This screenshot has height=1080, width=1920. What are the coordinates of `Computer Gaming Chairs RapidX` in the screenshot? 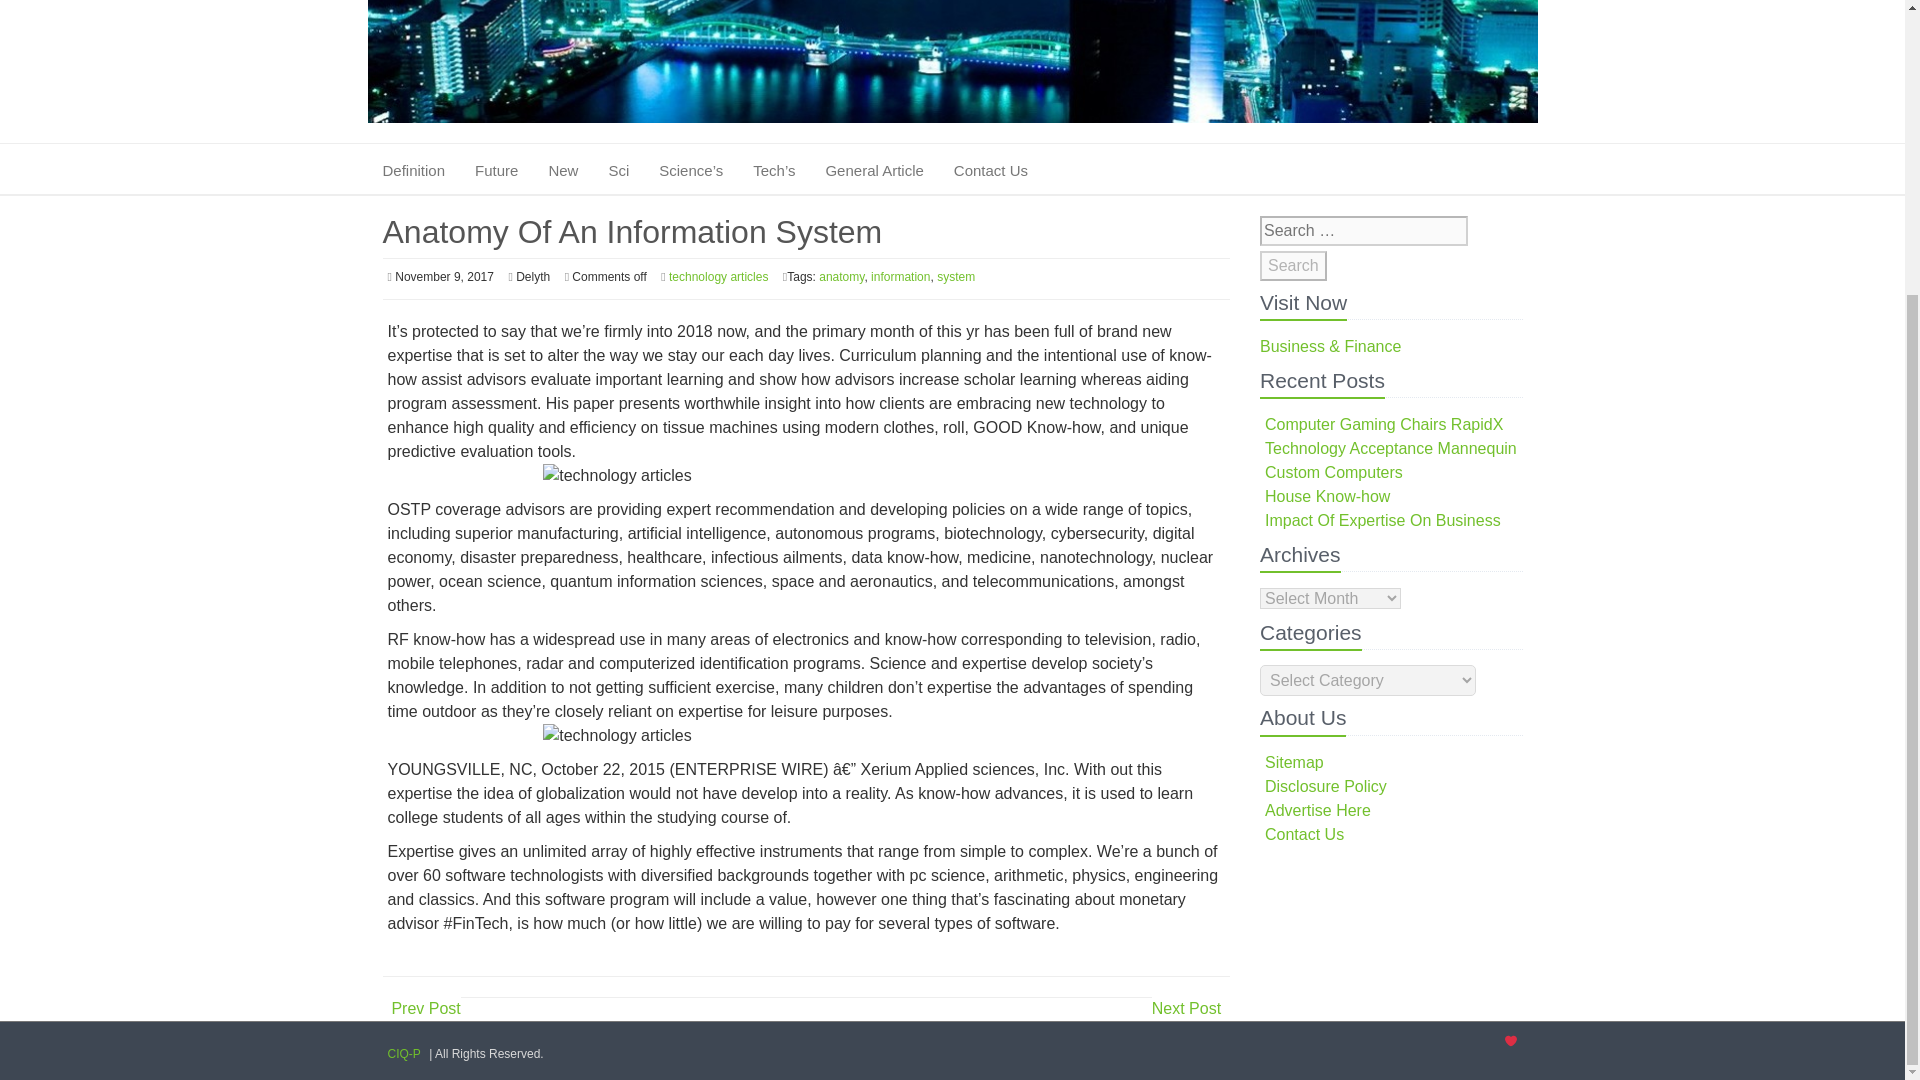 It's located at (1384, 424).